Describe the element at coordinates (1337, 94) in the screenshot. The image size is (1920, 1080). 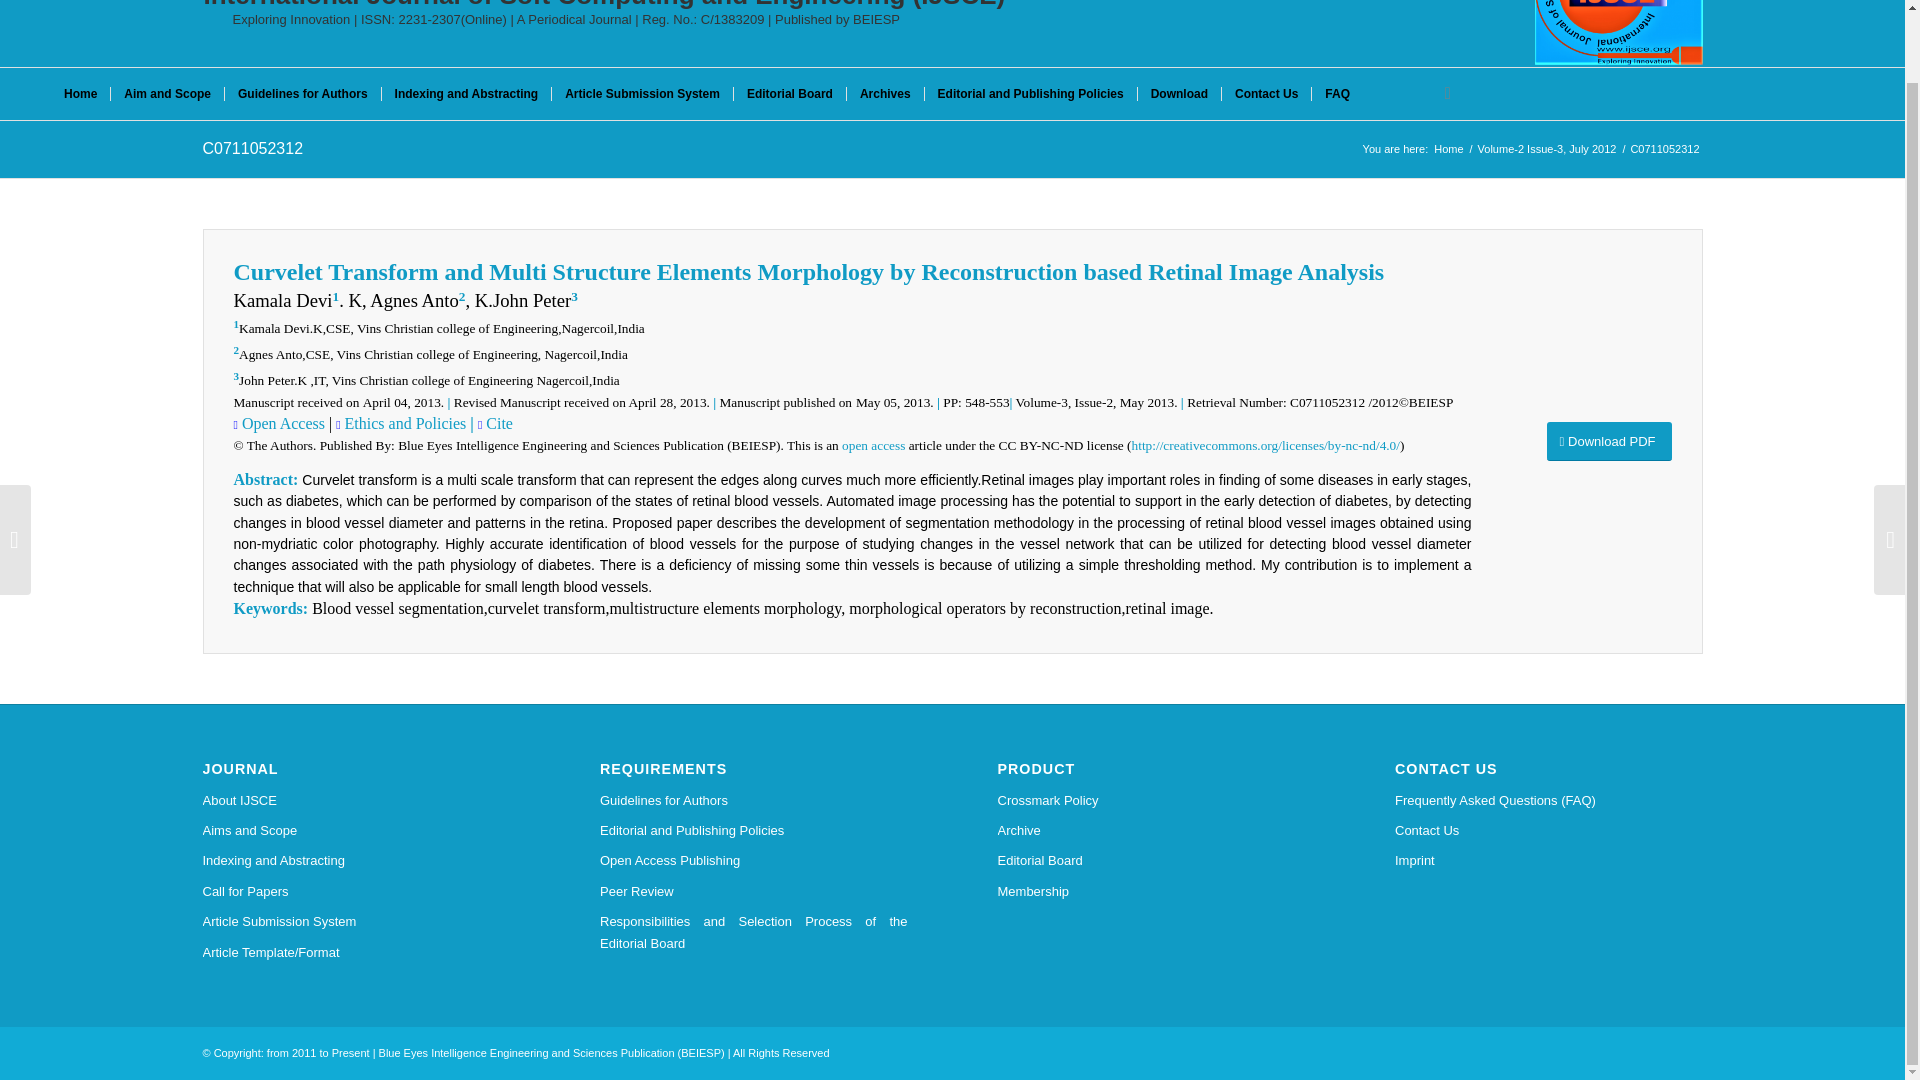
I see `FAQ` at that location.